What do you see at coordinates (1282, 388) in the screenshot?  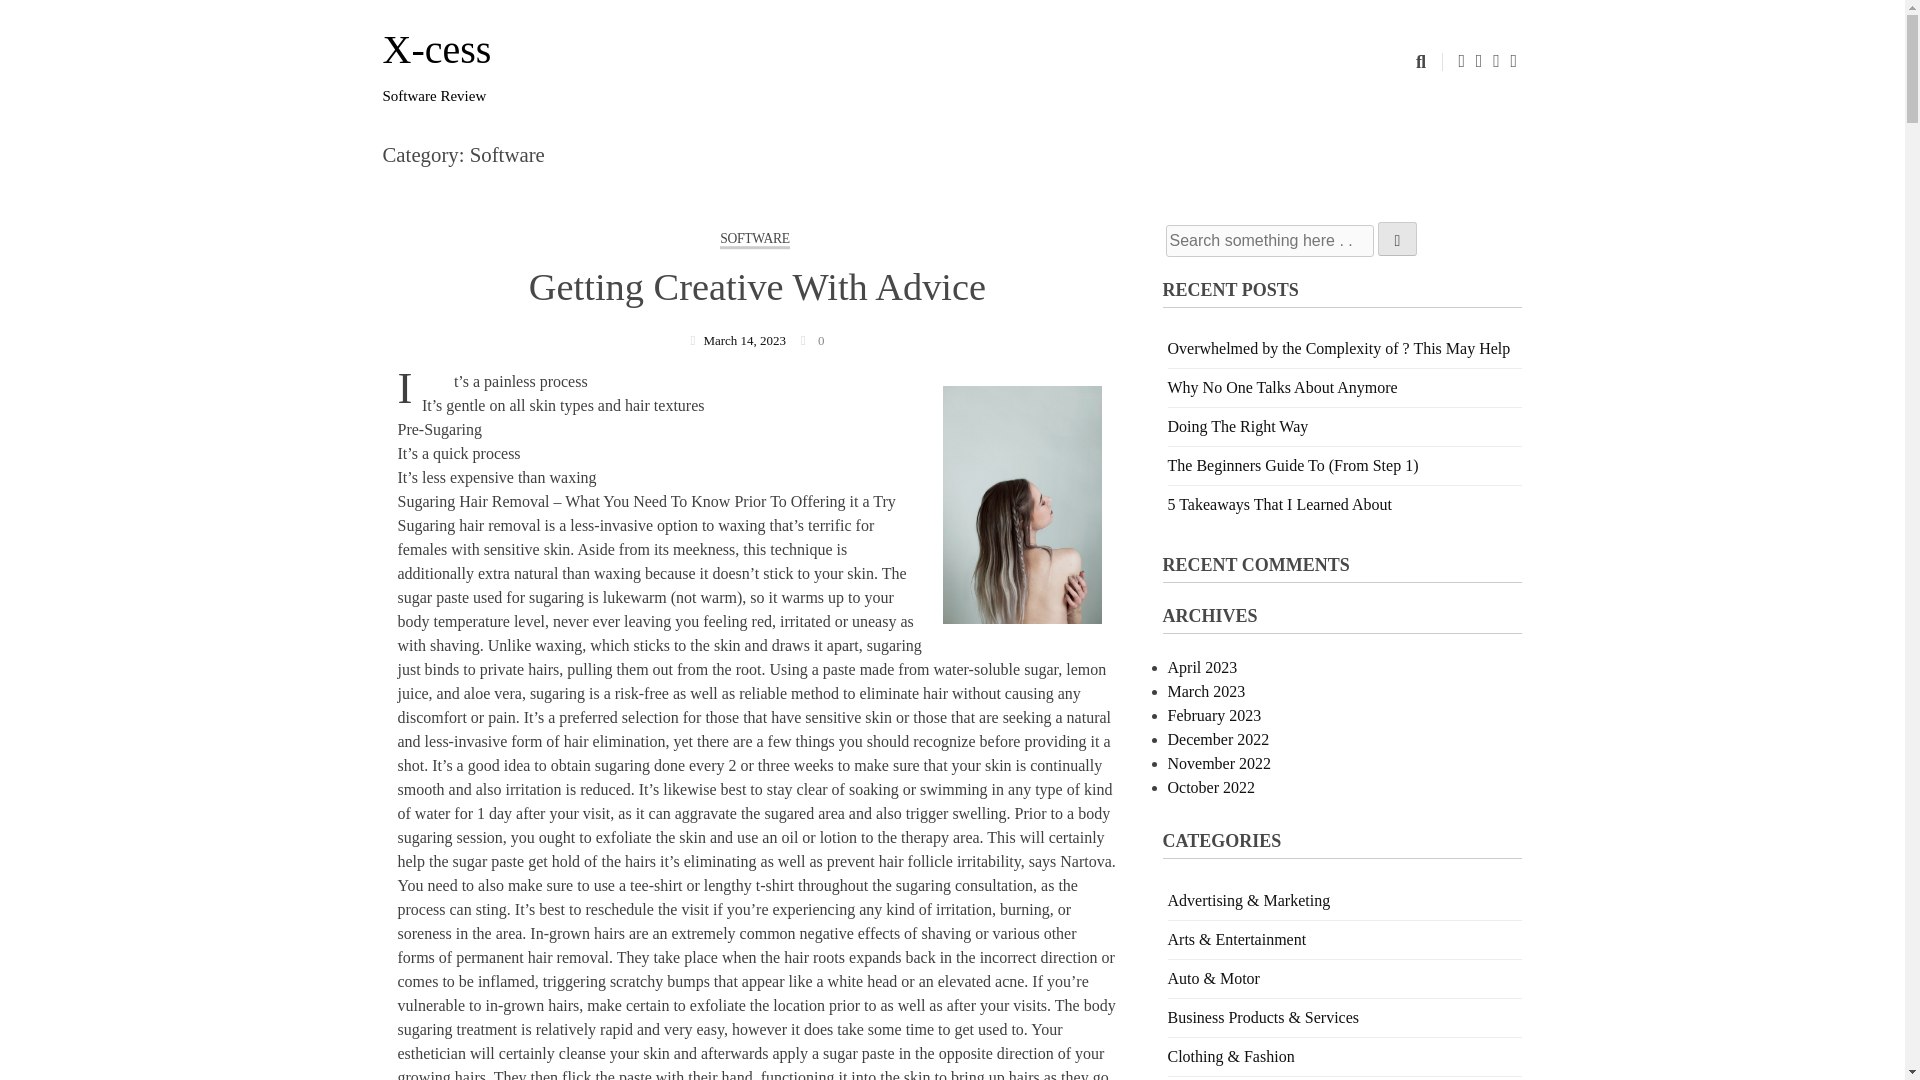 I see `Why No One Talks About Anymore` at bounding box center [1282, 388].